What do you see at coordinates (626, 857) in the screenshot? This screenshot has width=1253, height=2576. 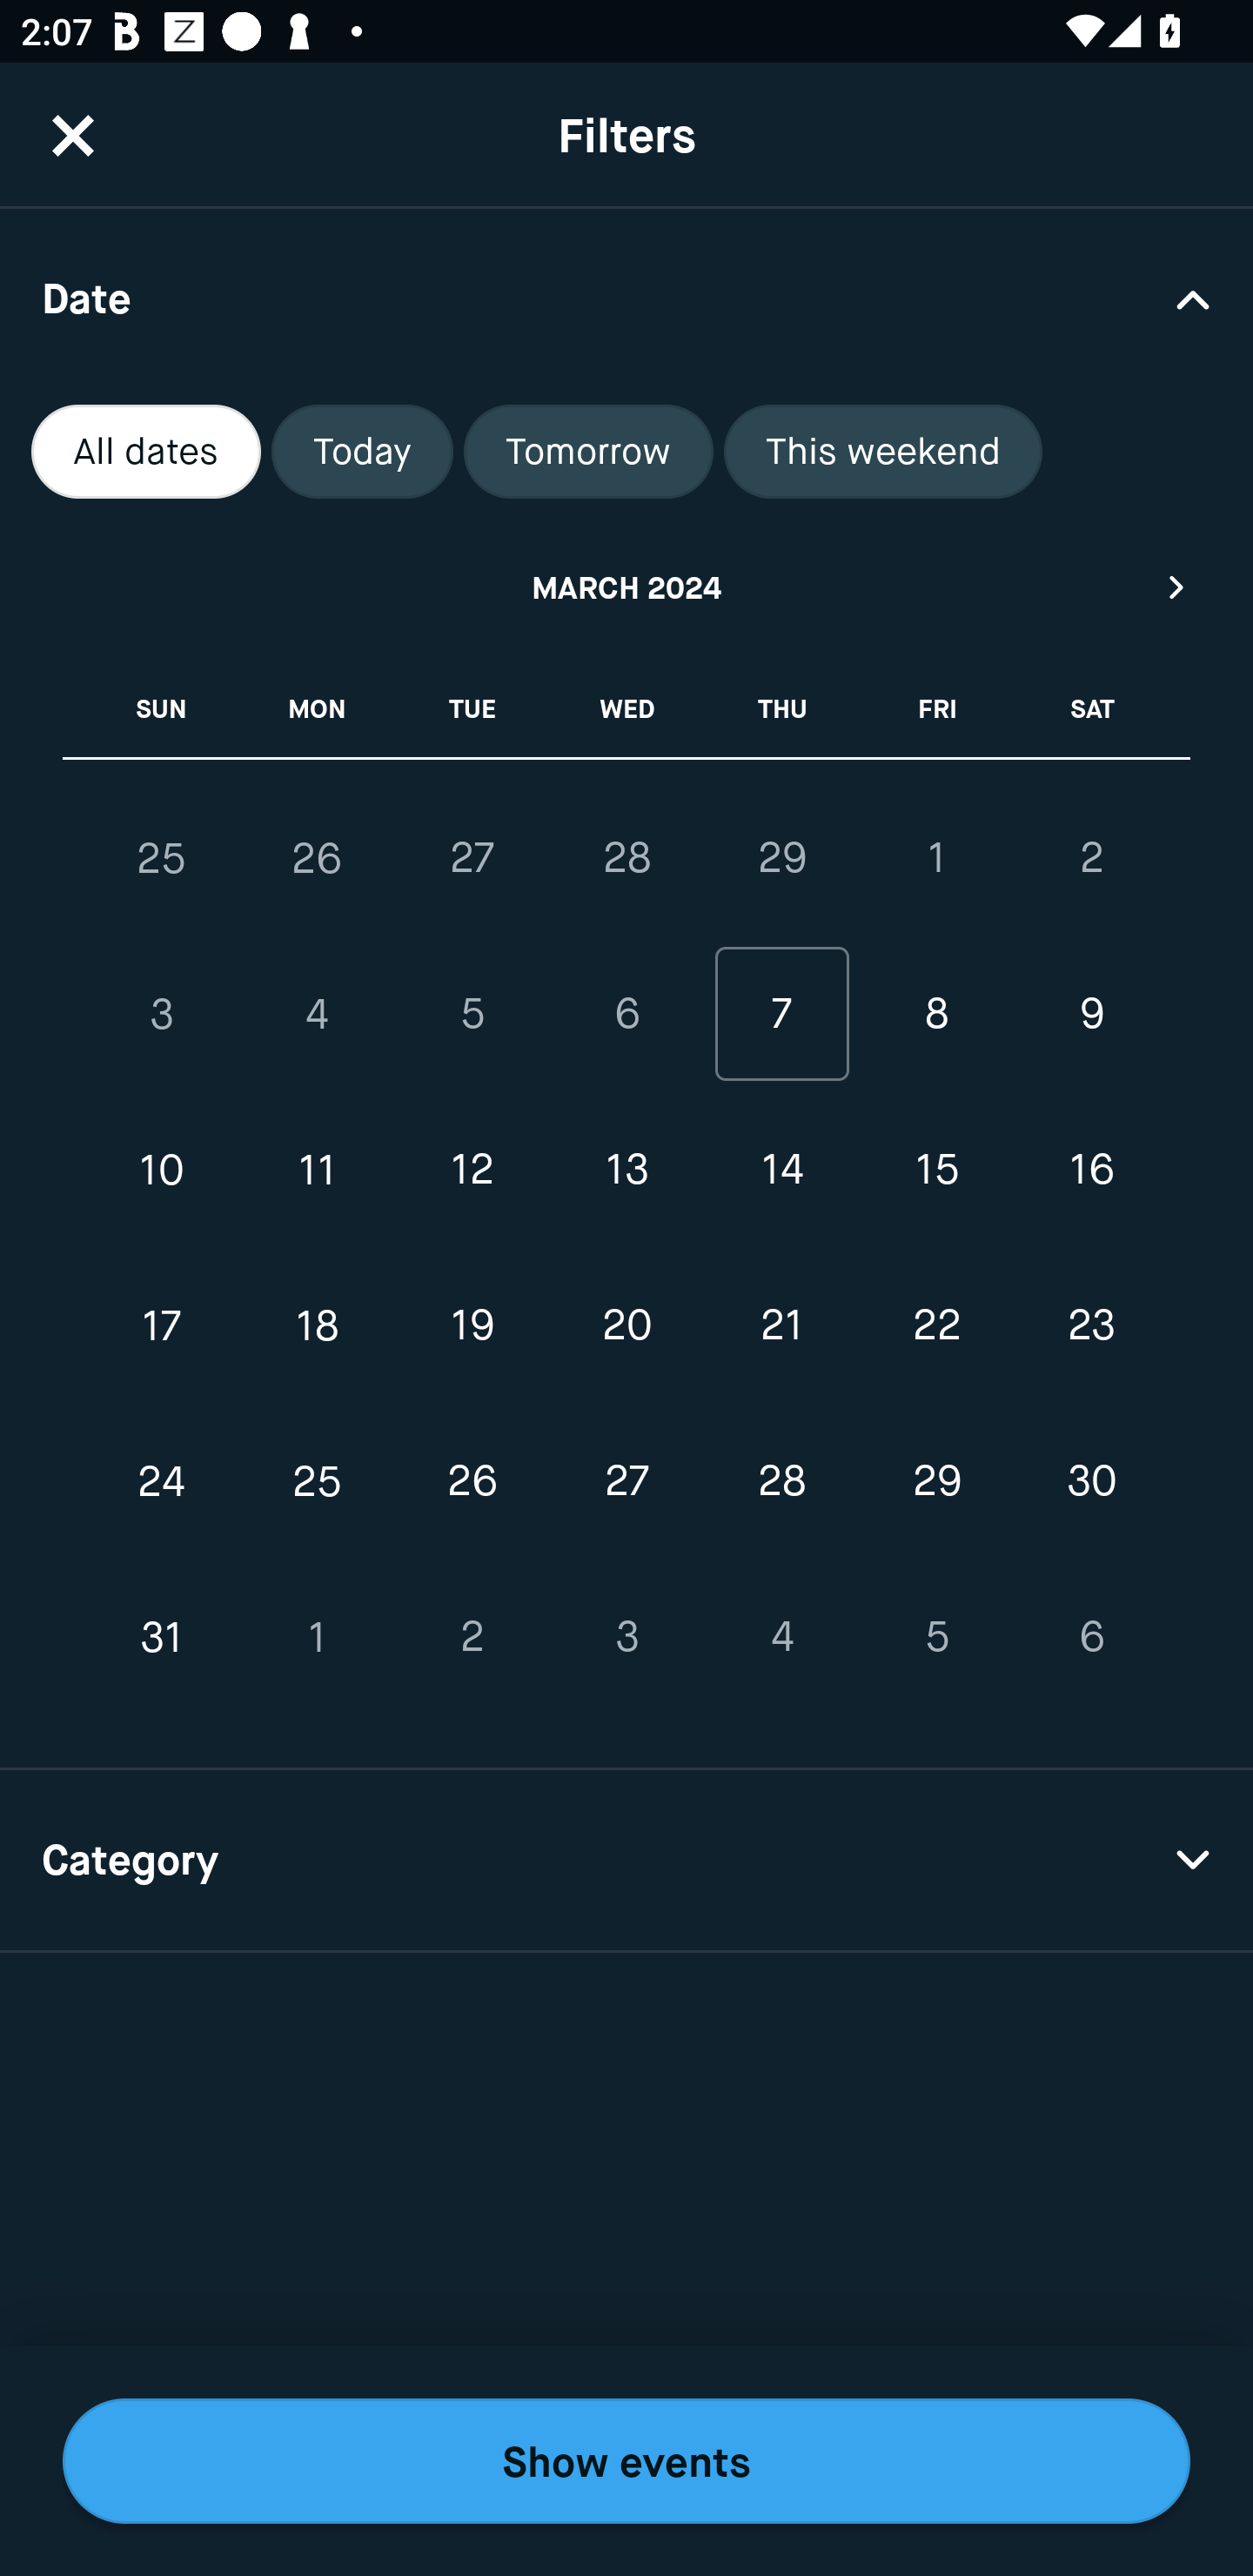 I see `28` at bounding box center [626, 857].